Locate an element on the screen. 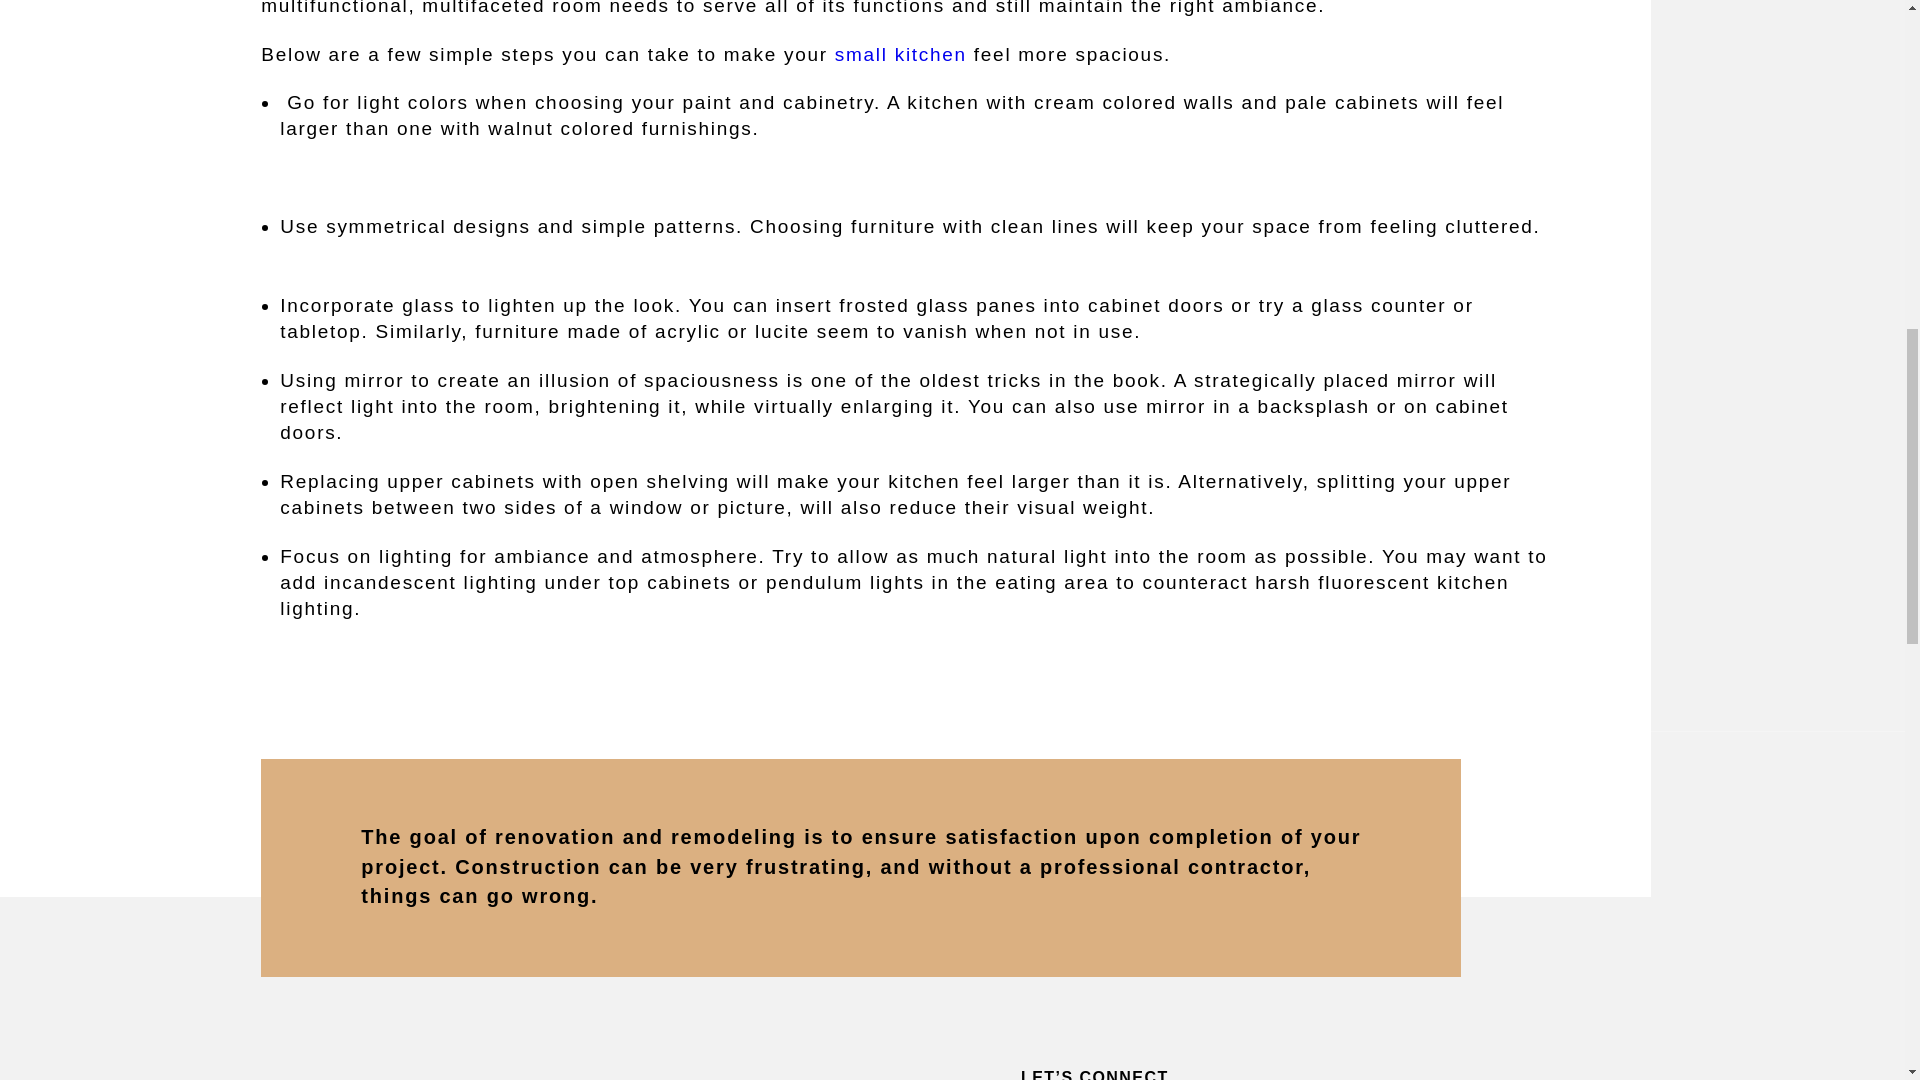 Image resolution: width=1920 pixels, height=1080 pixels. Follow on Facebook is located at coordinates (1346, 1072).